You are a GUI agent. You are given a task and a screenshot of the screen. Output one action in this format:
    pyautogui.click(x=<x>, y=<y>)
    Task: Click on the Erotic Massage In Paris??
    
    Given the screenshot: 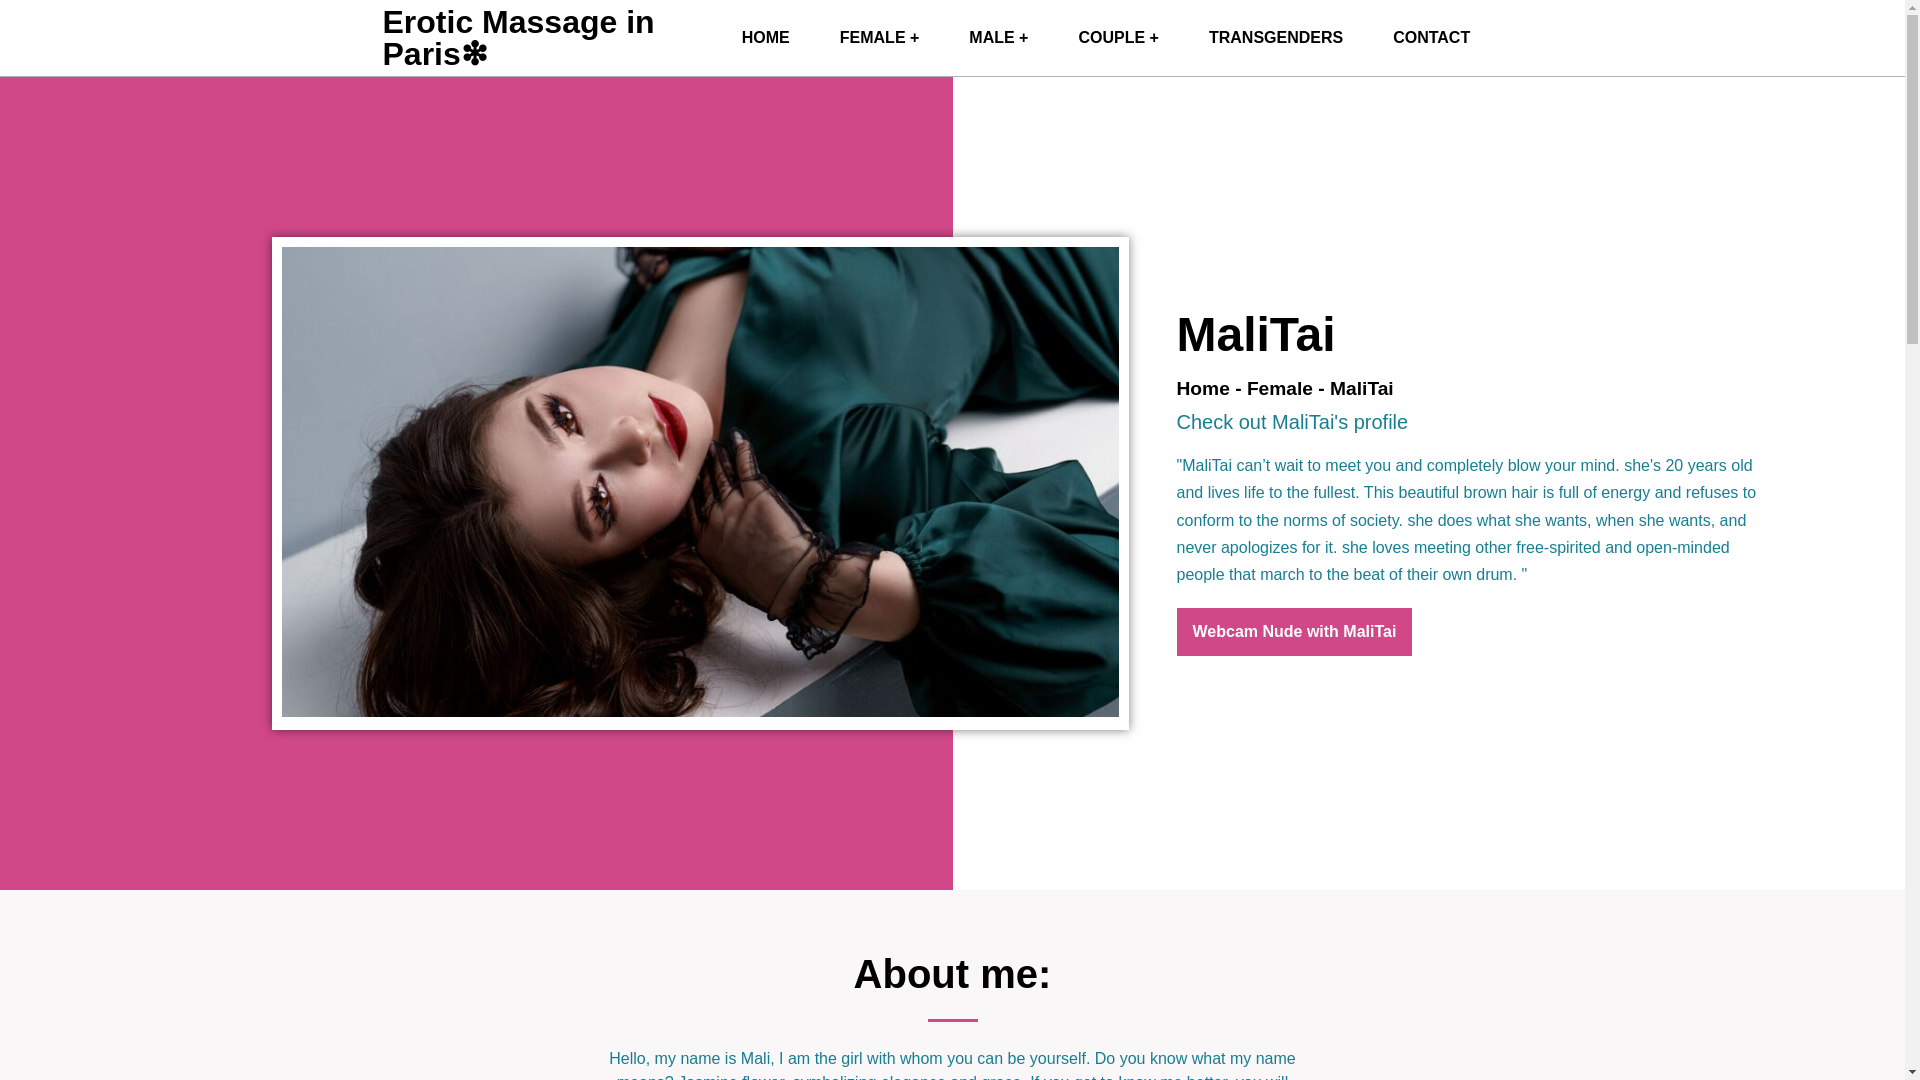 What is the action you would take?
    pyautogui.click(x=518, y=38)
    